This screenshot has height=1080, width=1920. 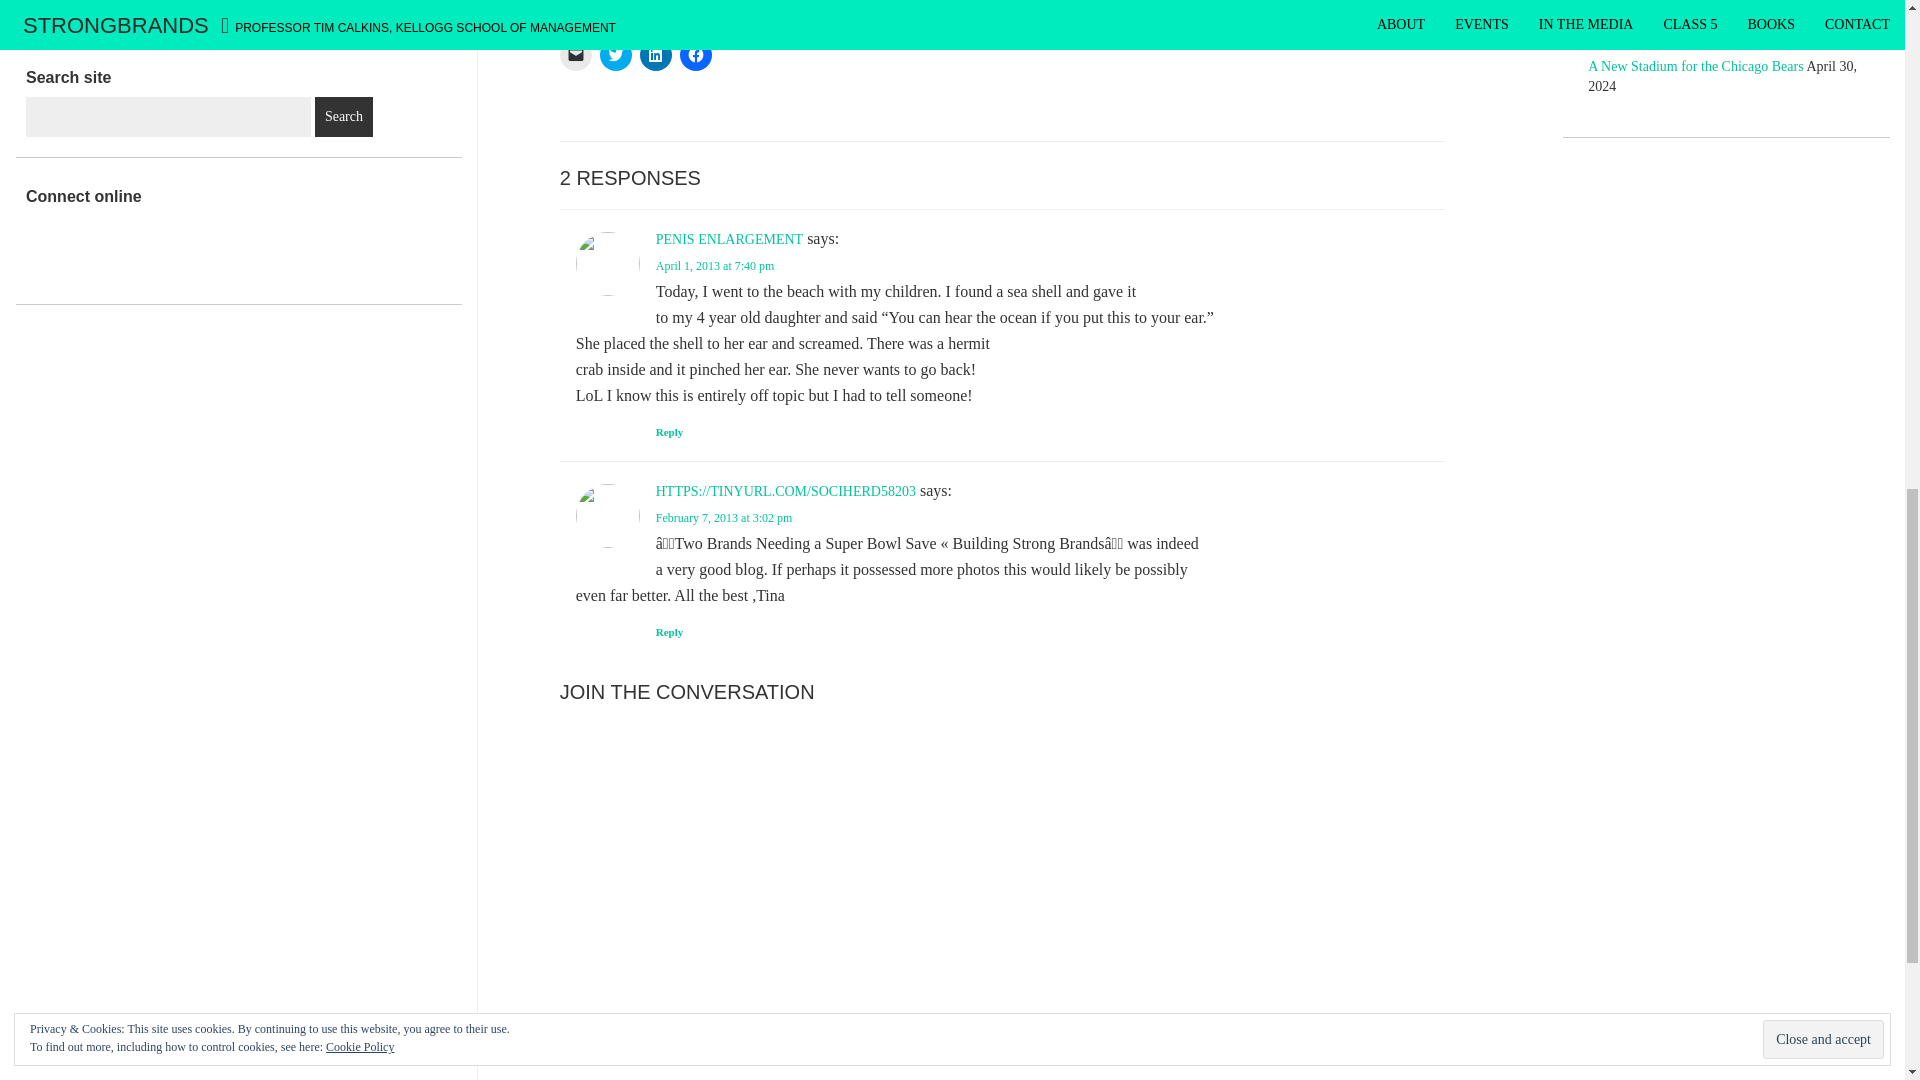 What do you see at coordinates (724, 517) in the screenshot?
I see `February 7, 2013 at 3:02 pm` at bounding box center [724, 517].